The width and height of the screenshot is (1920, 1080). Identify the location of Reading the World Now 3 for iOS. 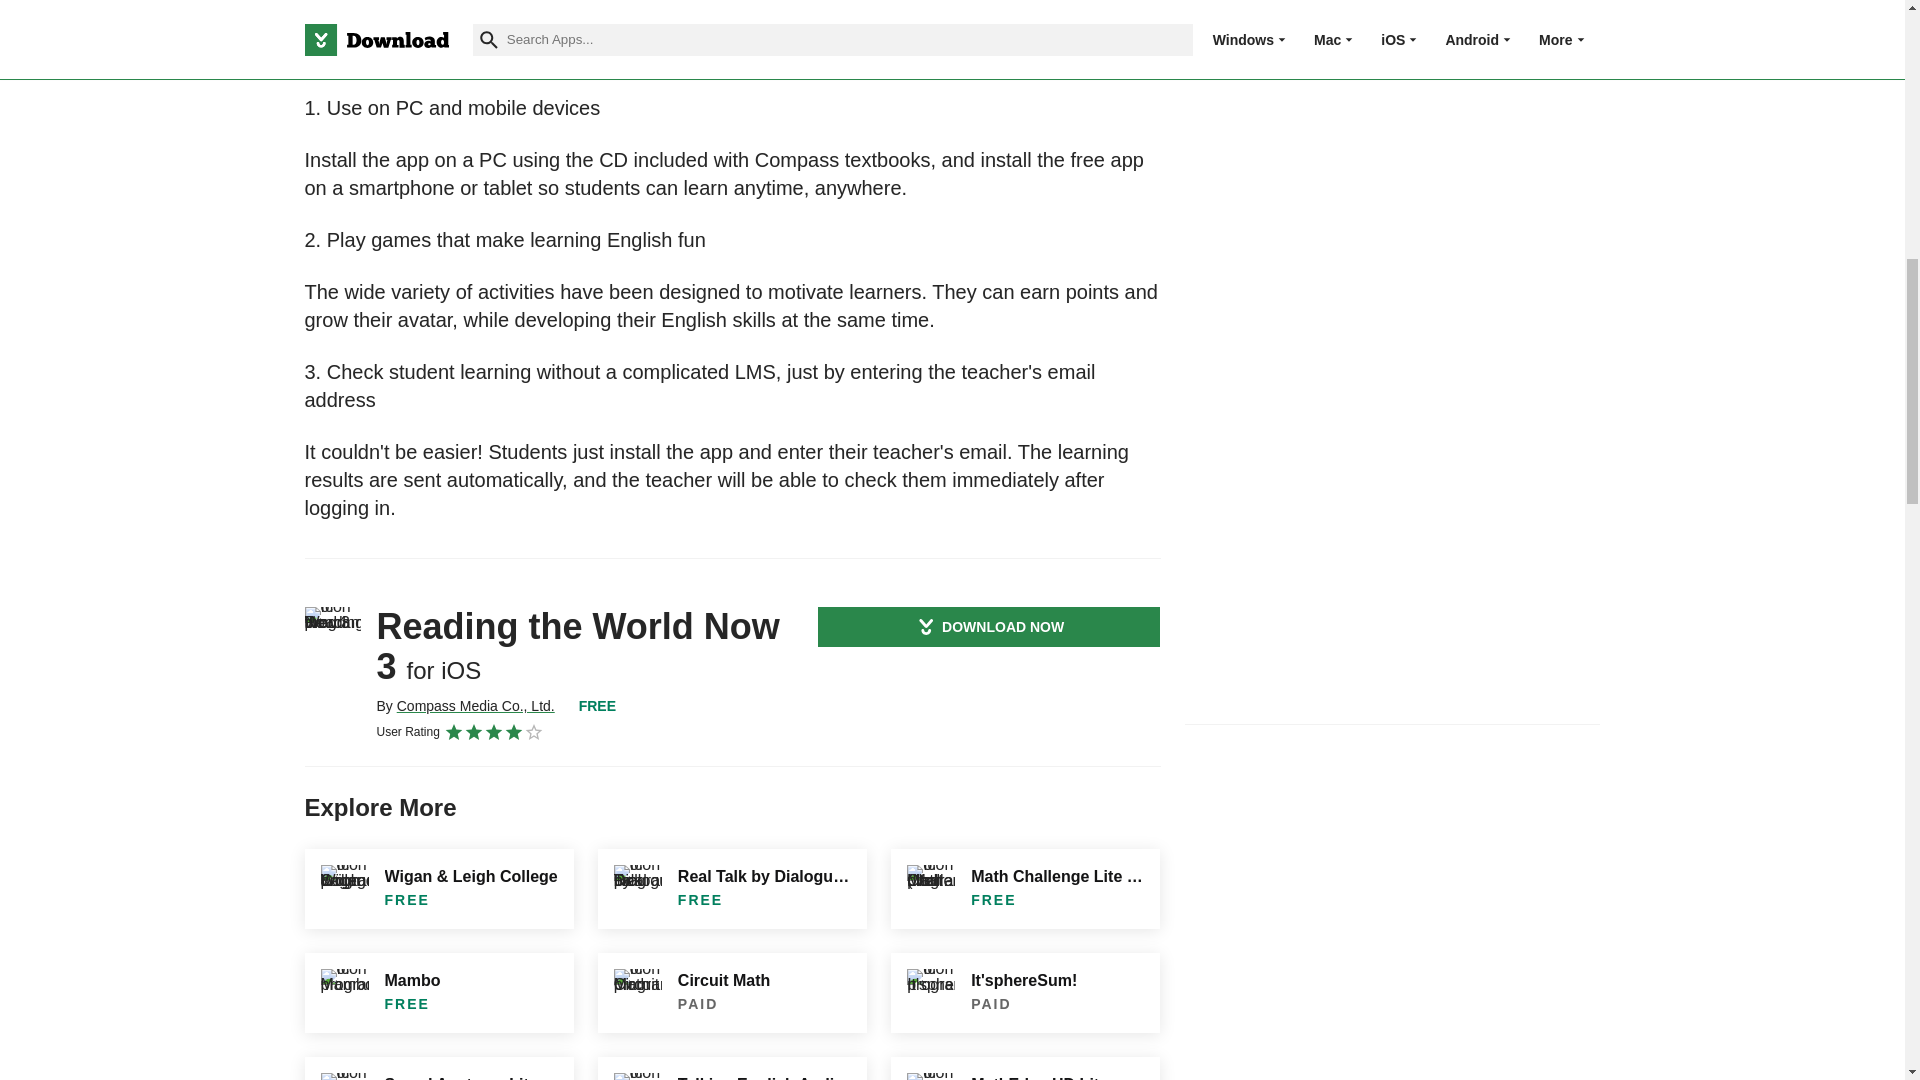
(332, 634).